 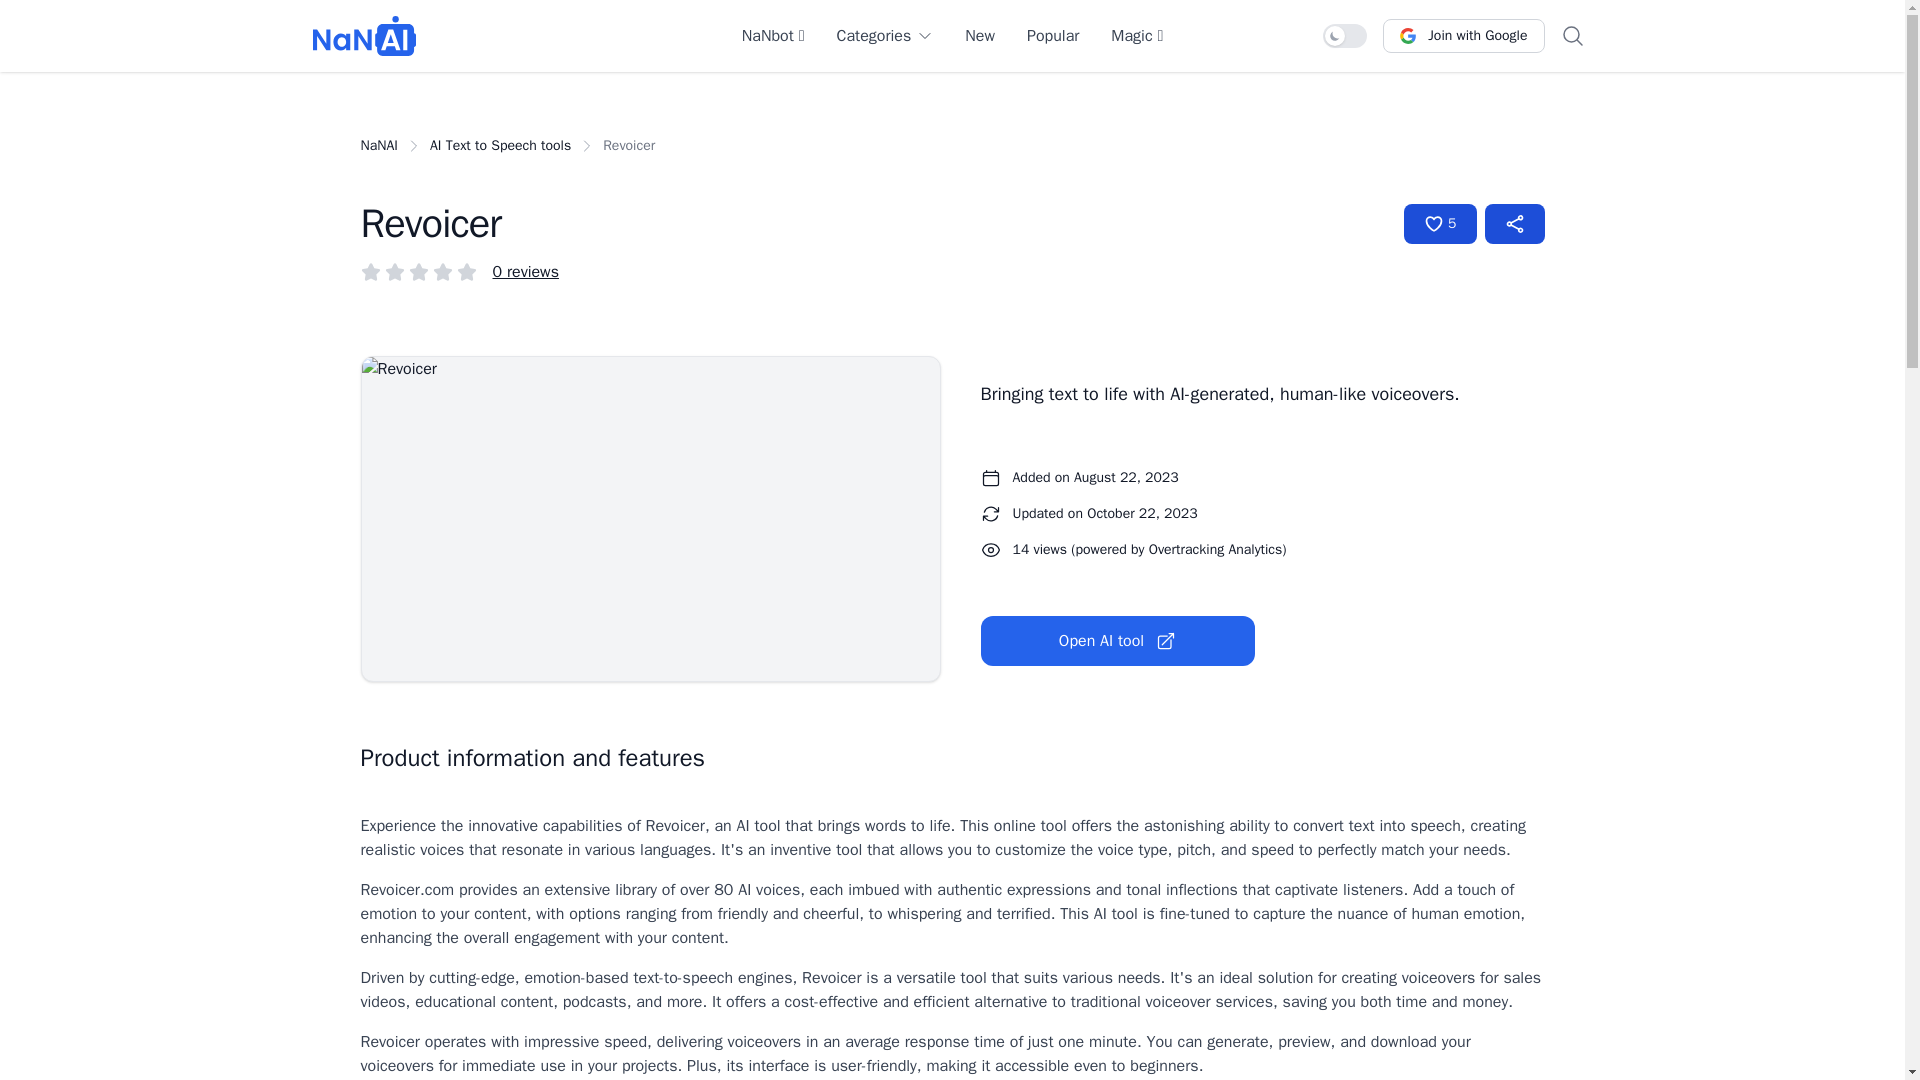 What do you see at coordinates (980, 35) in the screenshot?
I see `New` at bounding box center [980, 35].